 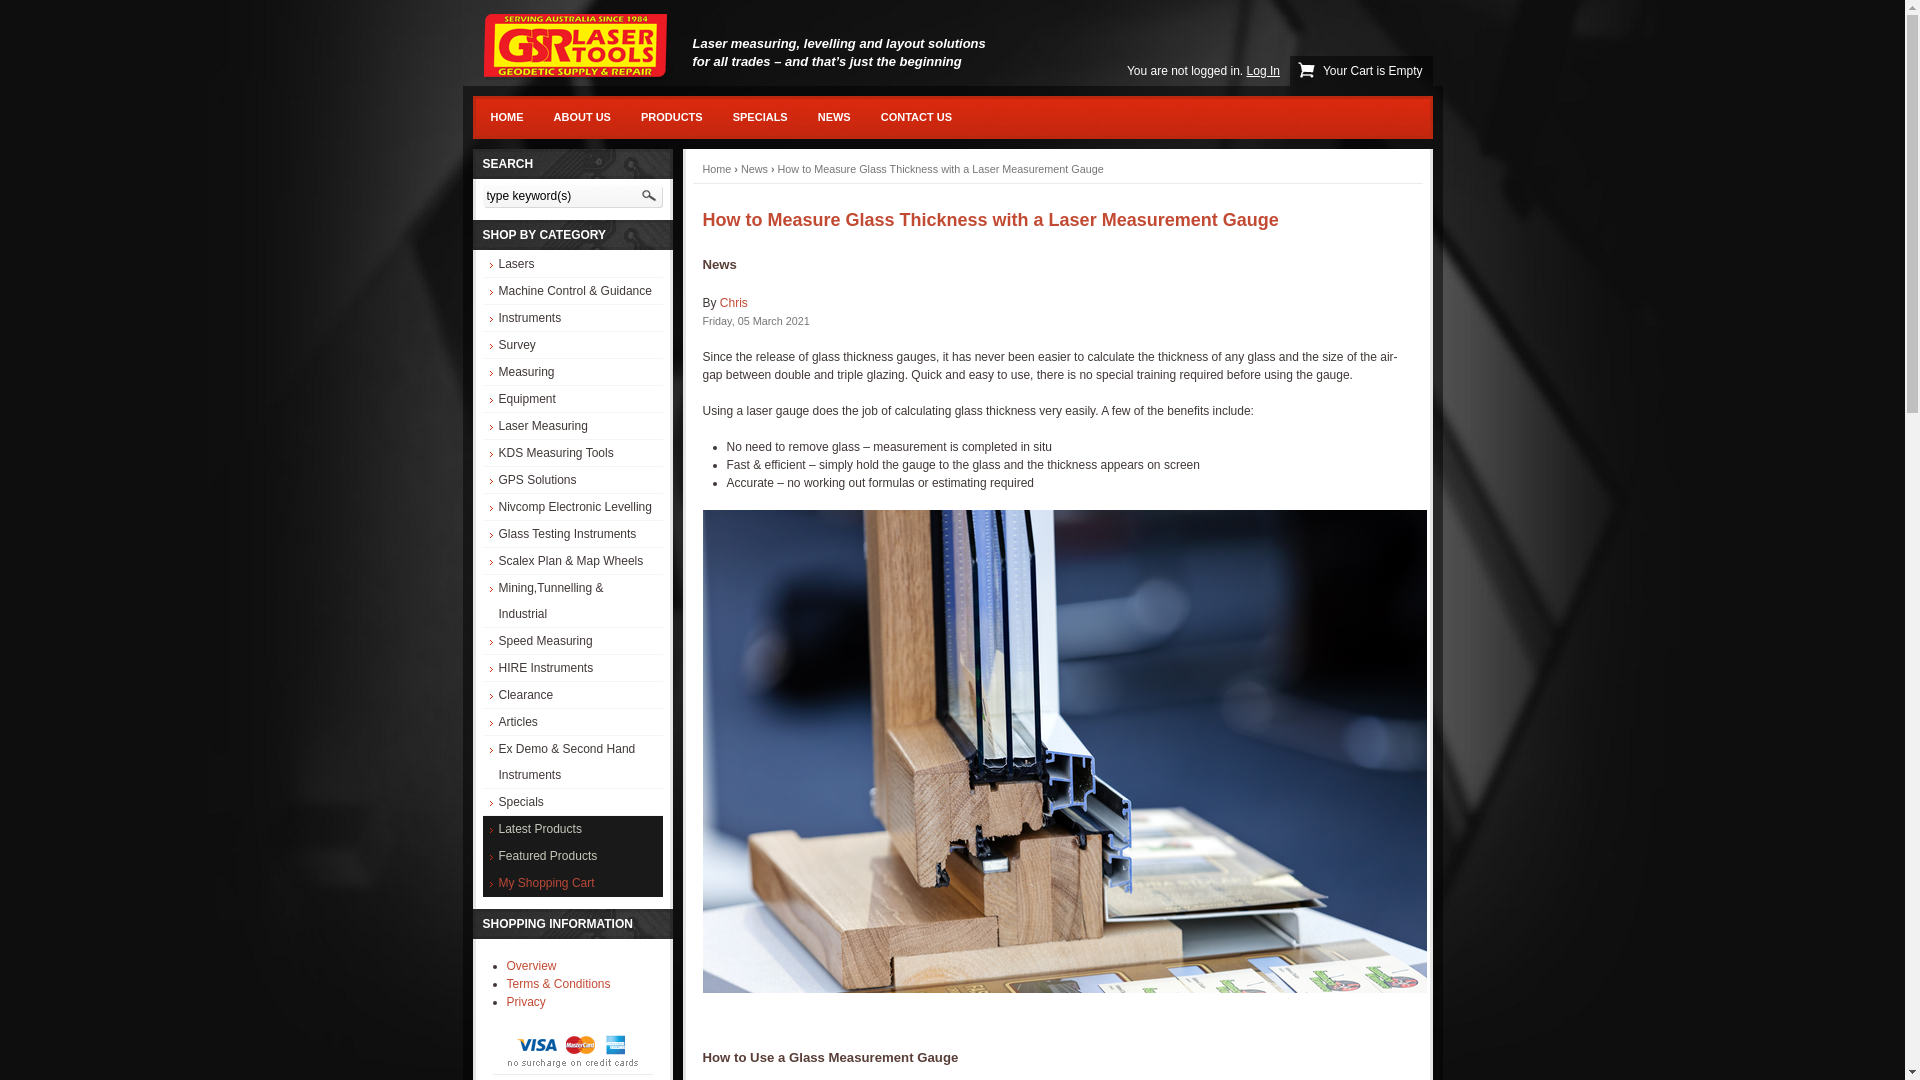 I want to click on Latest Products, so click(x=572, y=829).